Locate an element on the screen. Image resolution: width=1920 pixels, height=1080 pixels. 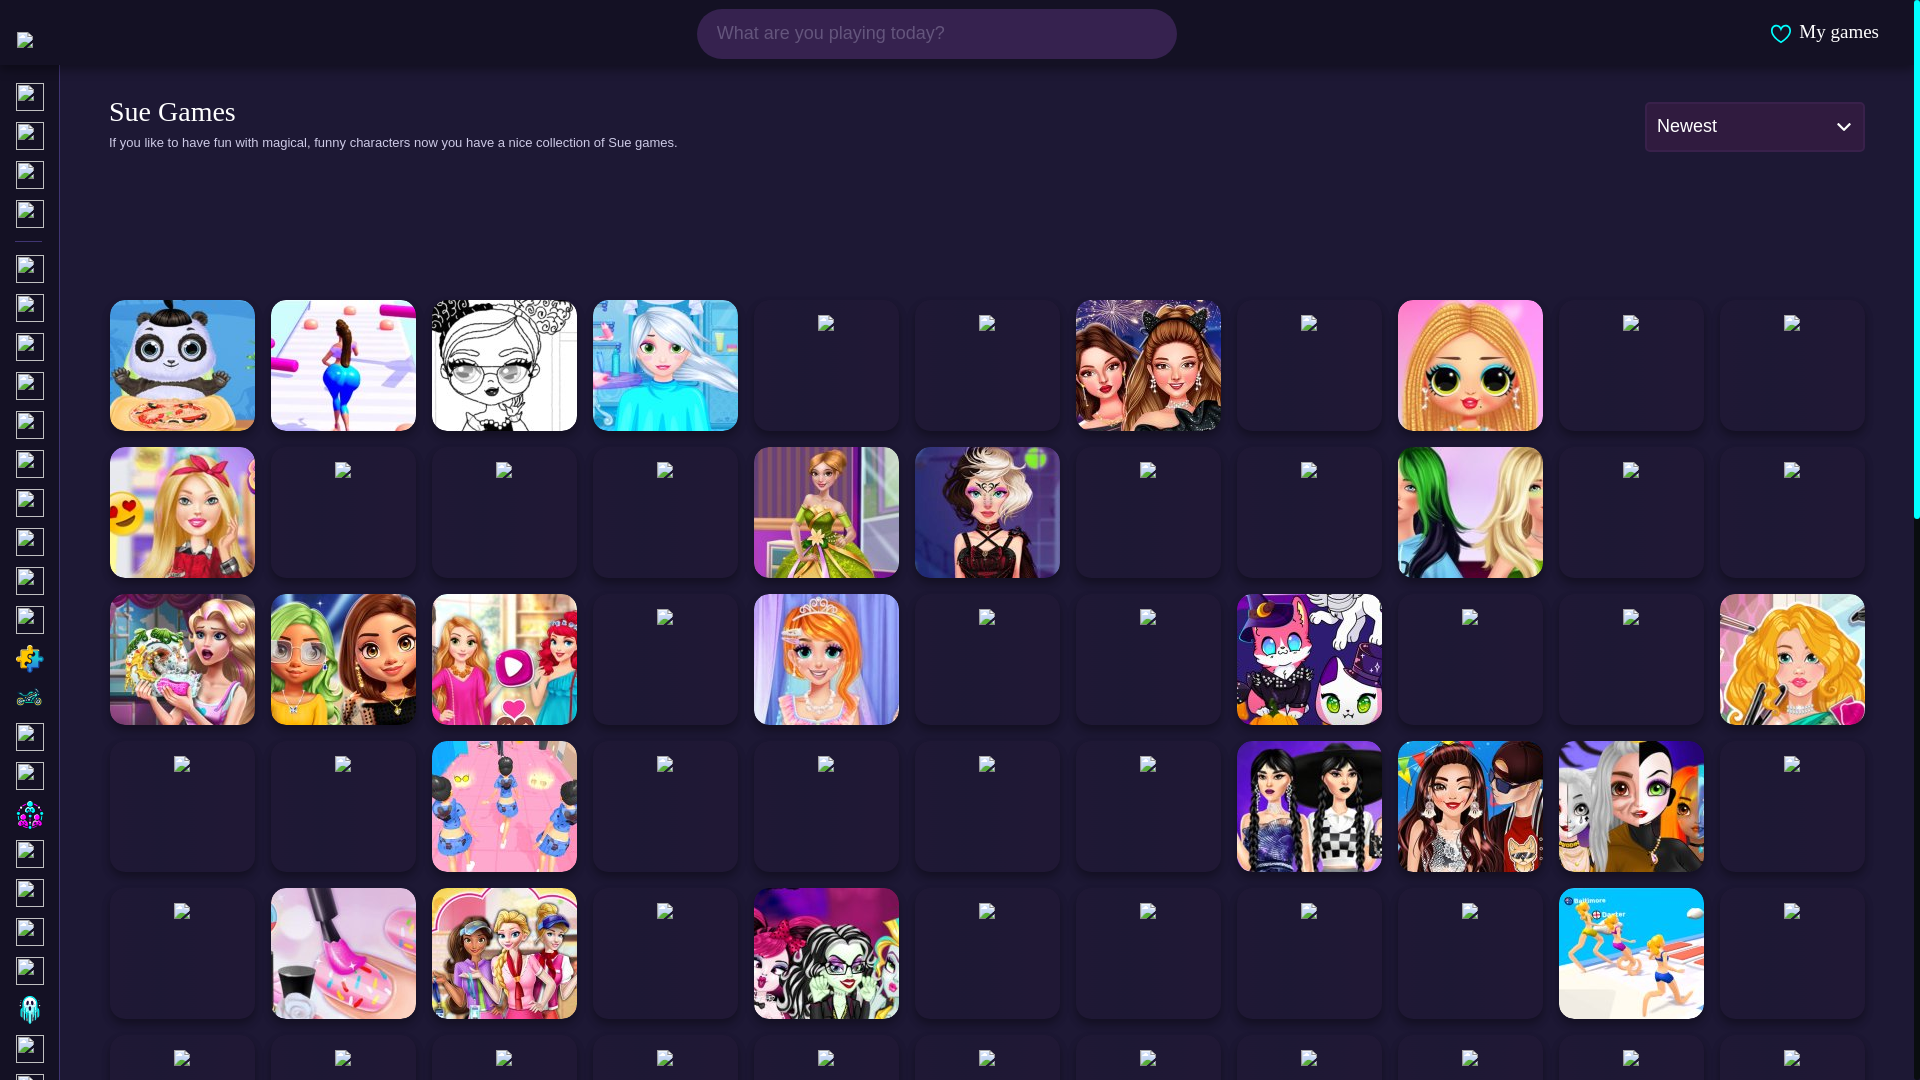
Tractor is located at coordinates (111, 854).